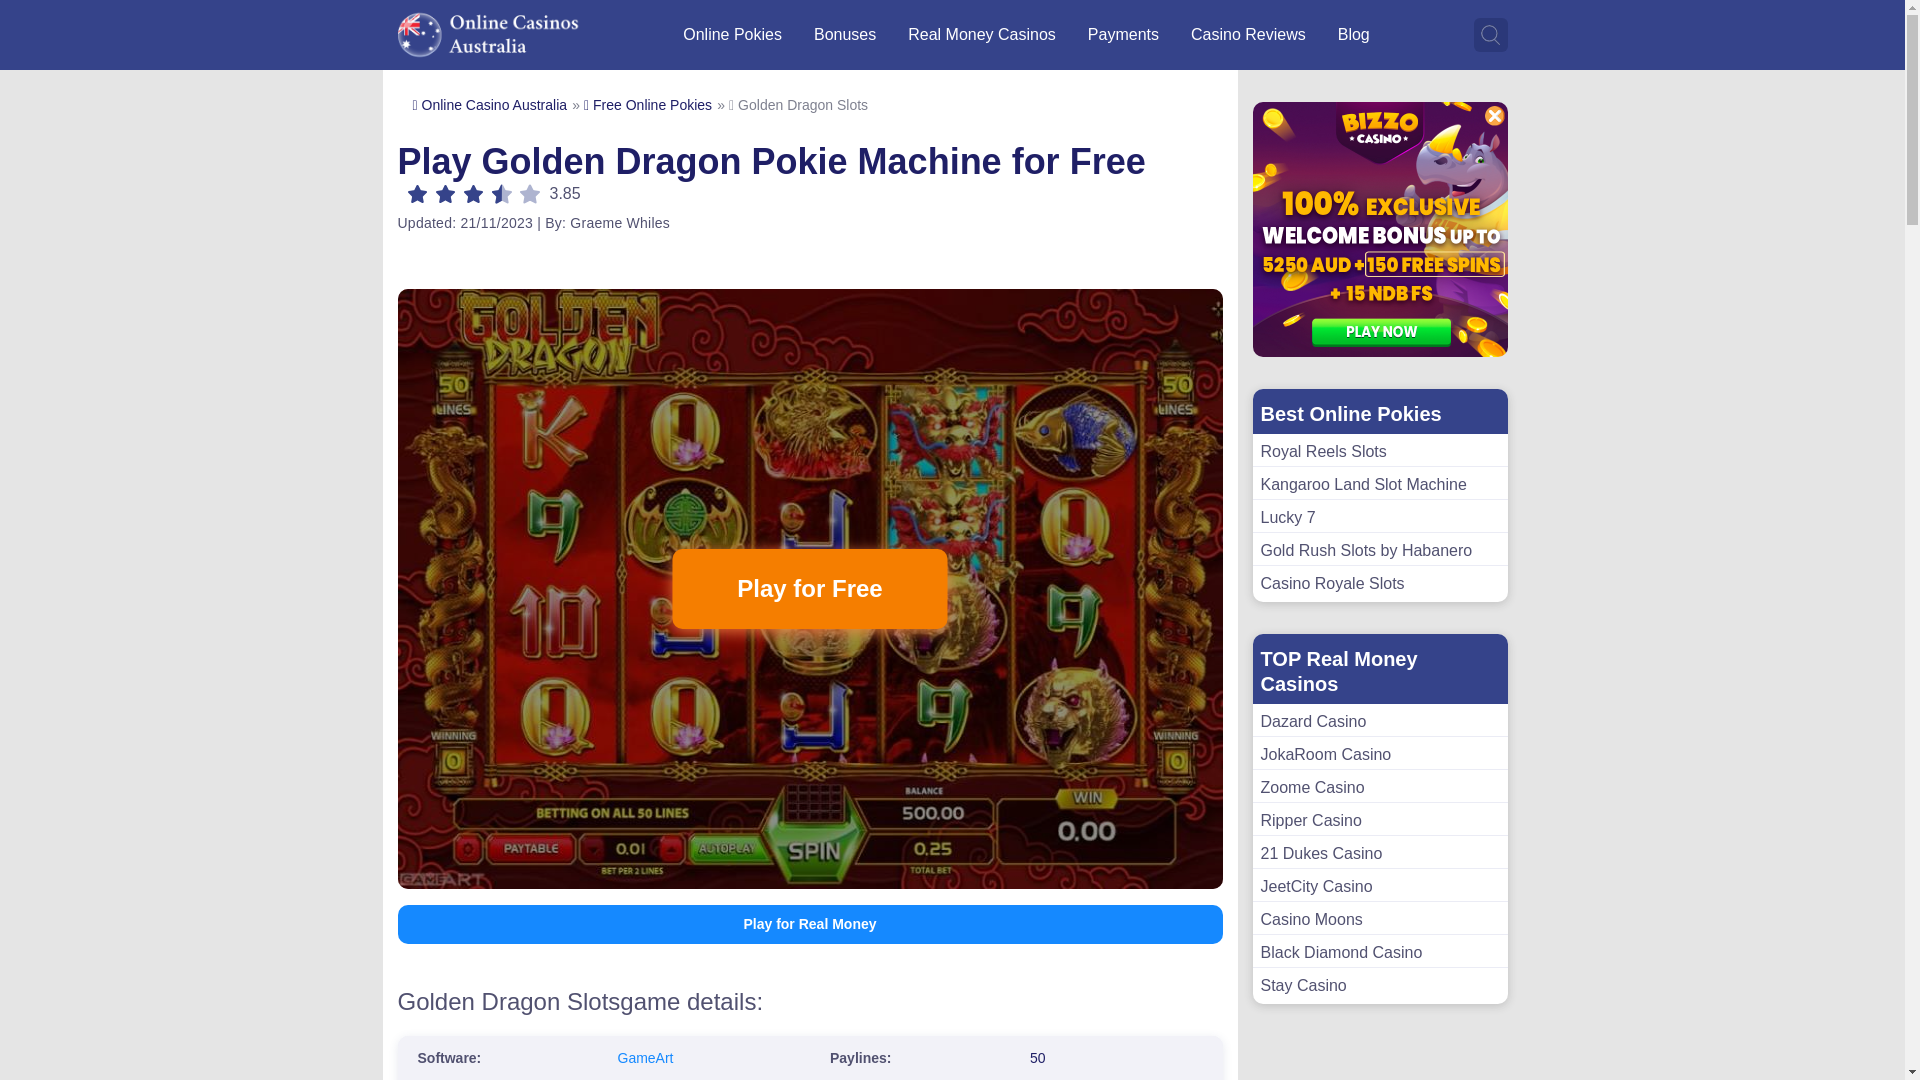  I want to click on Bonuses, so click(844, 34).